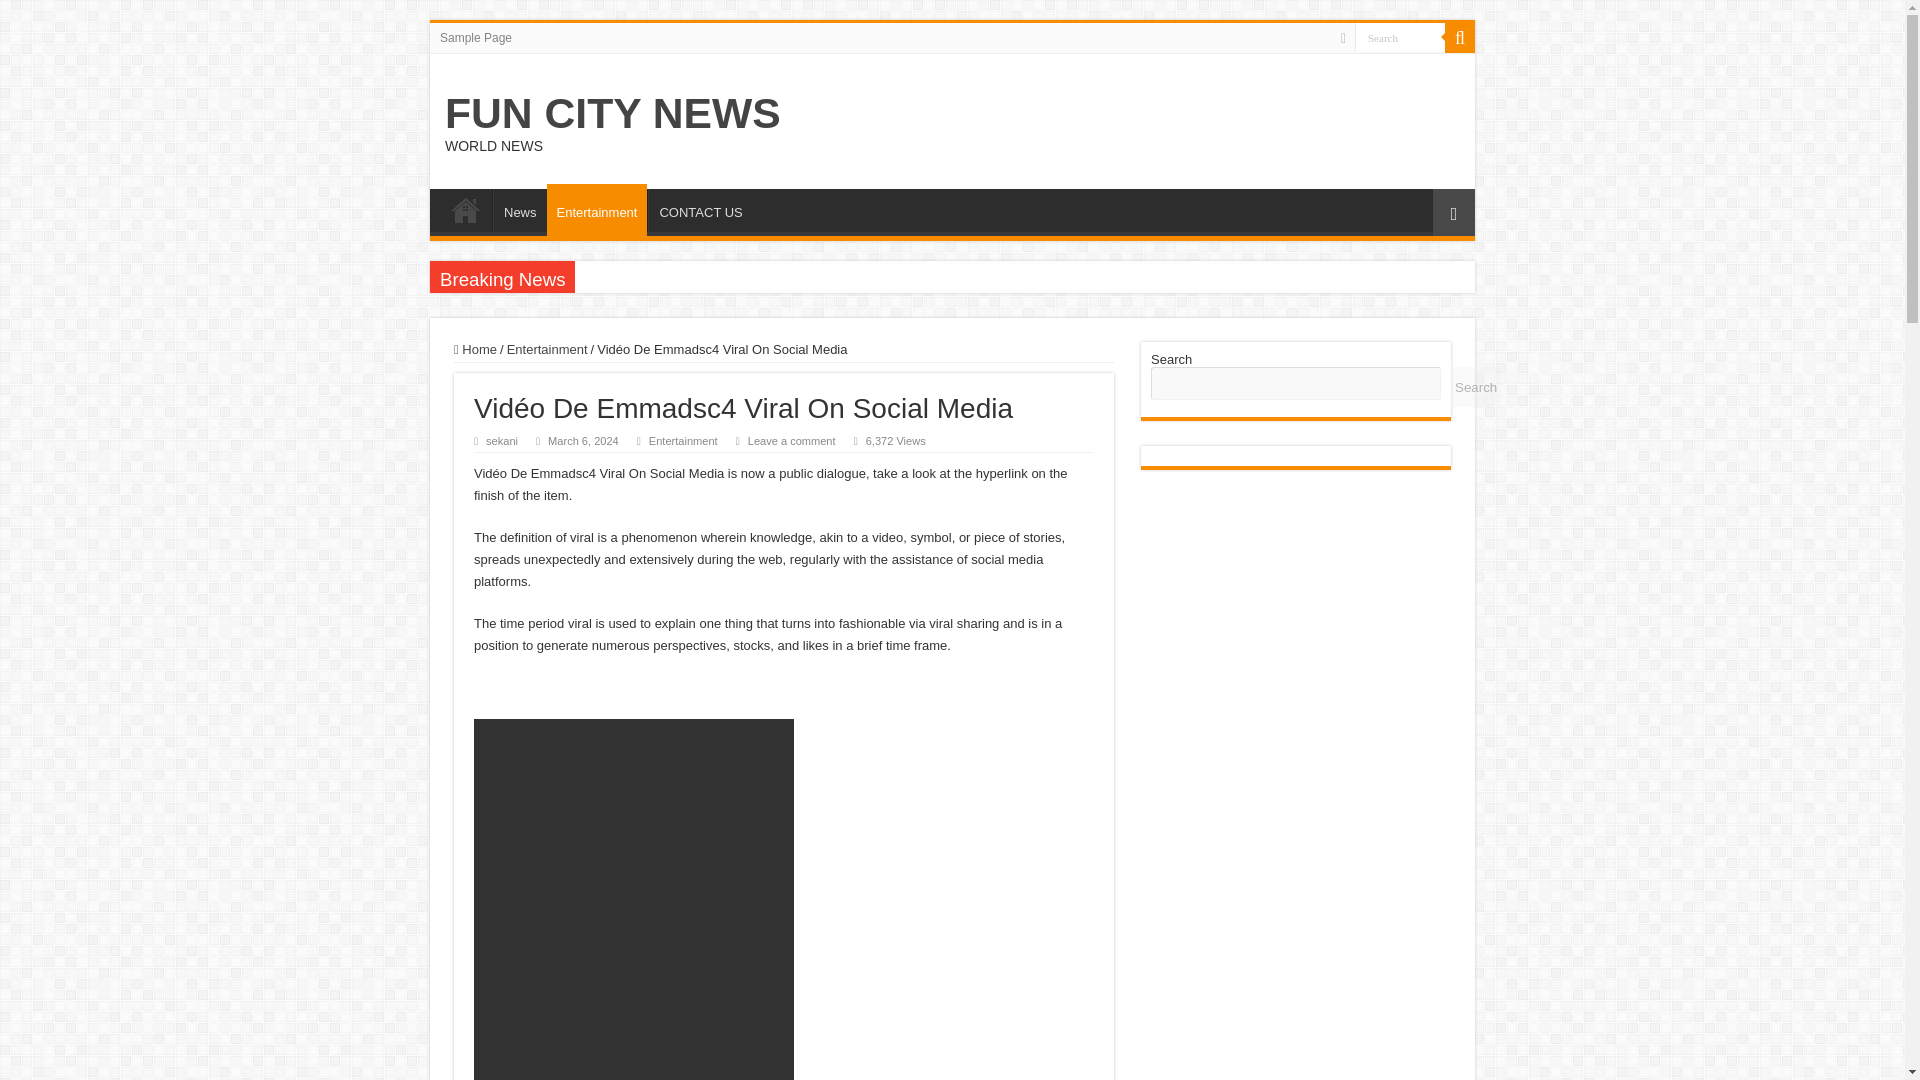 Image resolution: width=1920 pixels, height=1080 pixels. What do you see at coordinates (613, 112) in the screenshot?
I see `FUN CITY NEWS` at bounding box center [613, 112].